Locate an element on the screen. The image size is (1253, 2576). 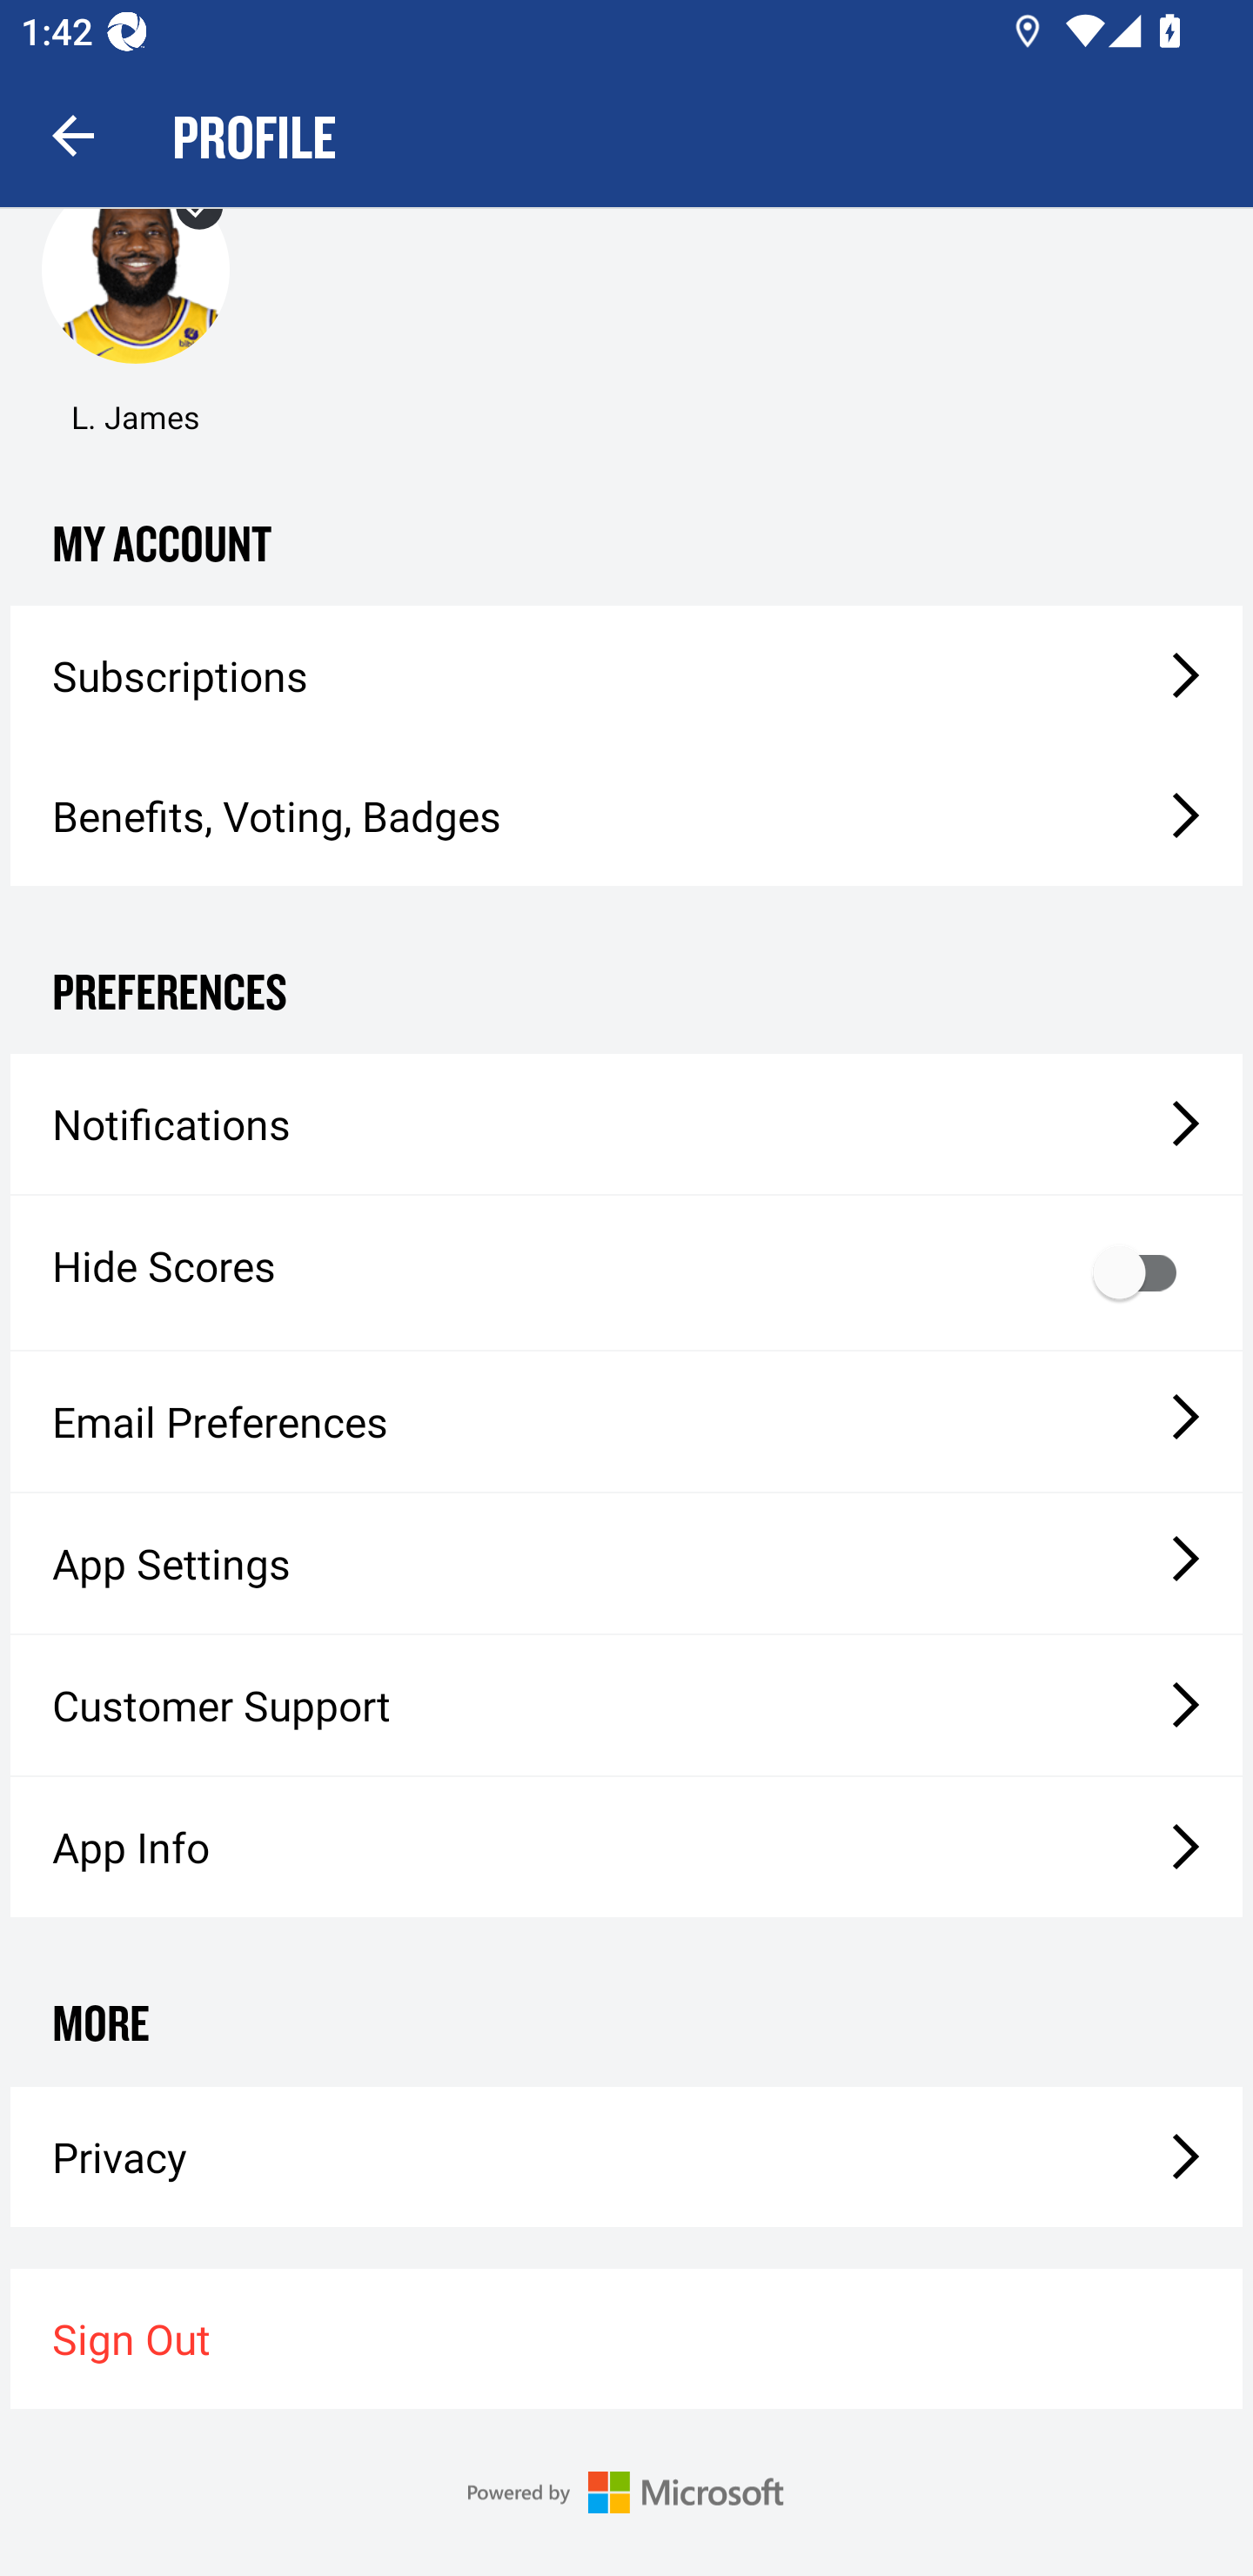
L. James is located at coordinates (135, 306).